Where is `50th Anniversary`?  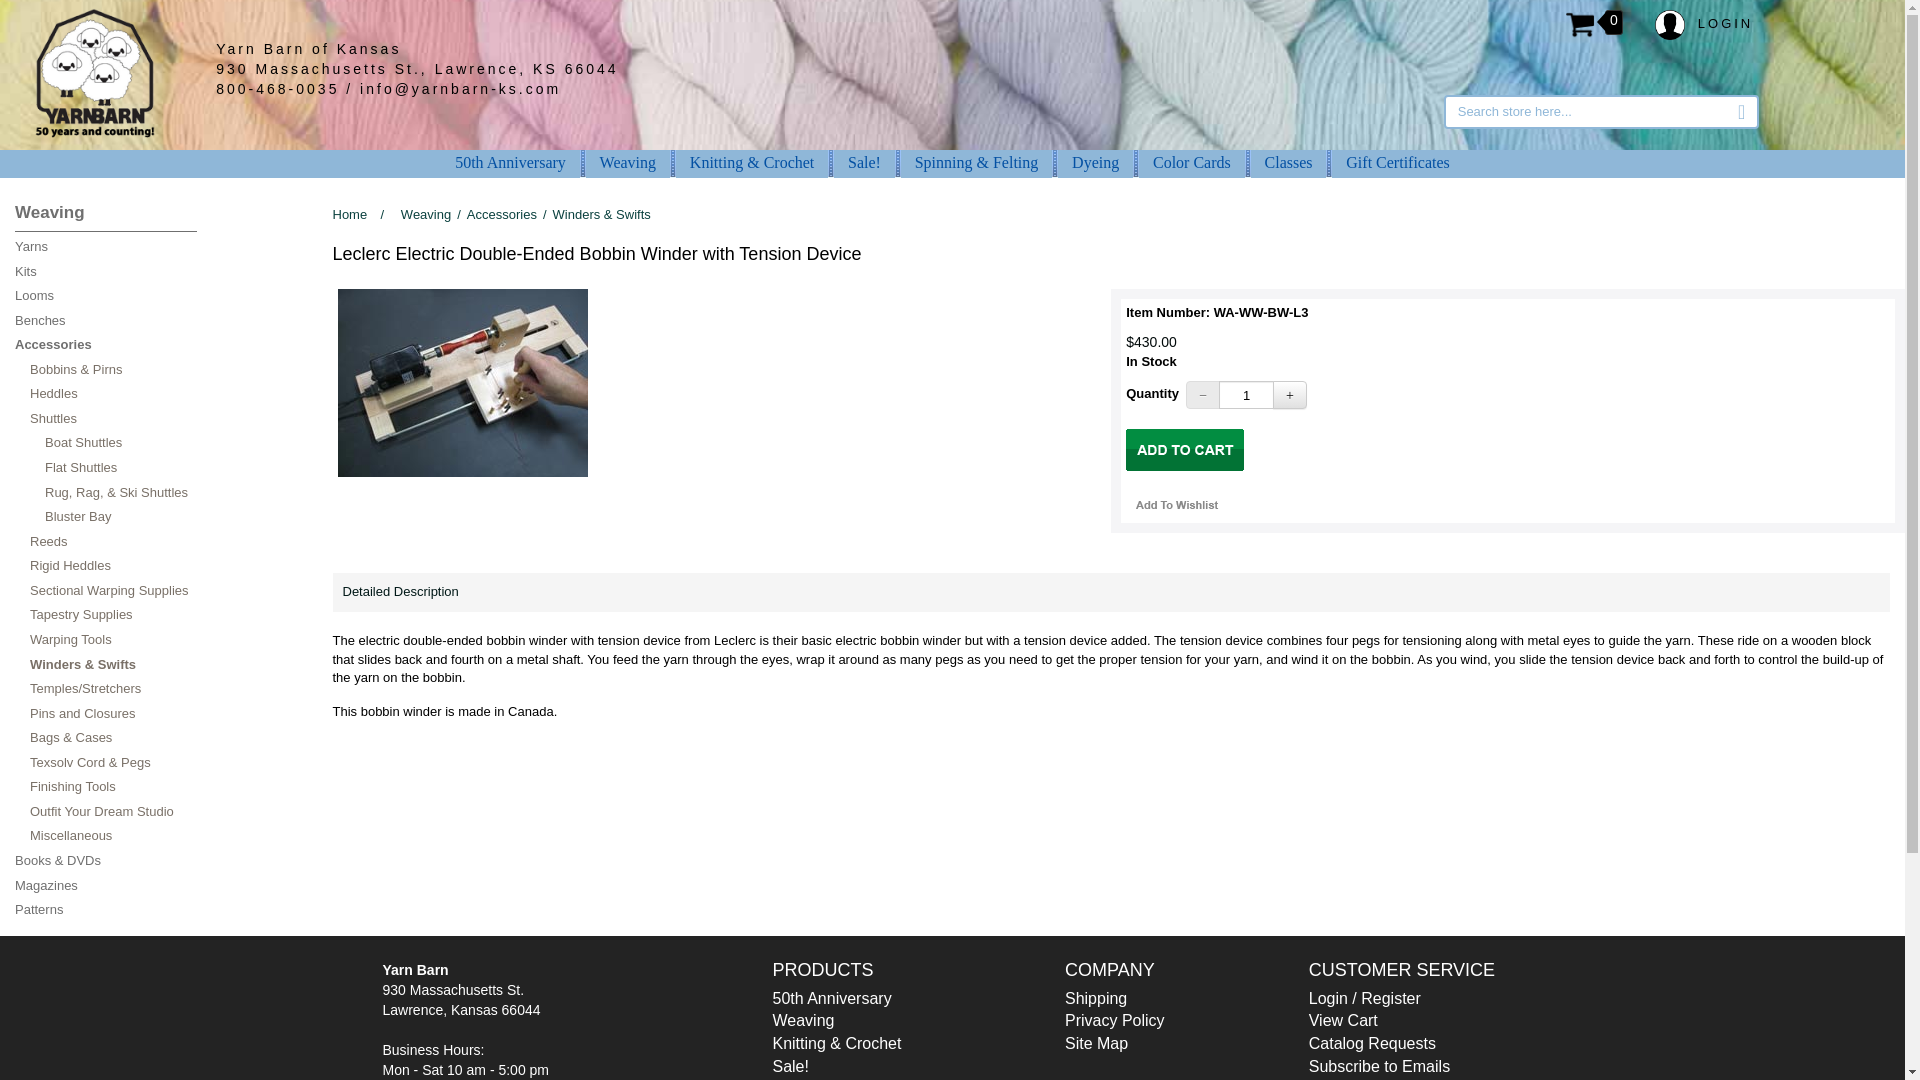 50th Anniversary is located at coordinates (510, 162).